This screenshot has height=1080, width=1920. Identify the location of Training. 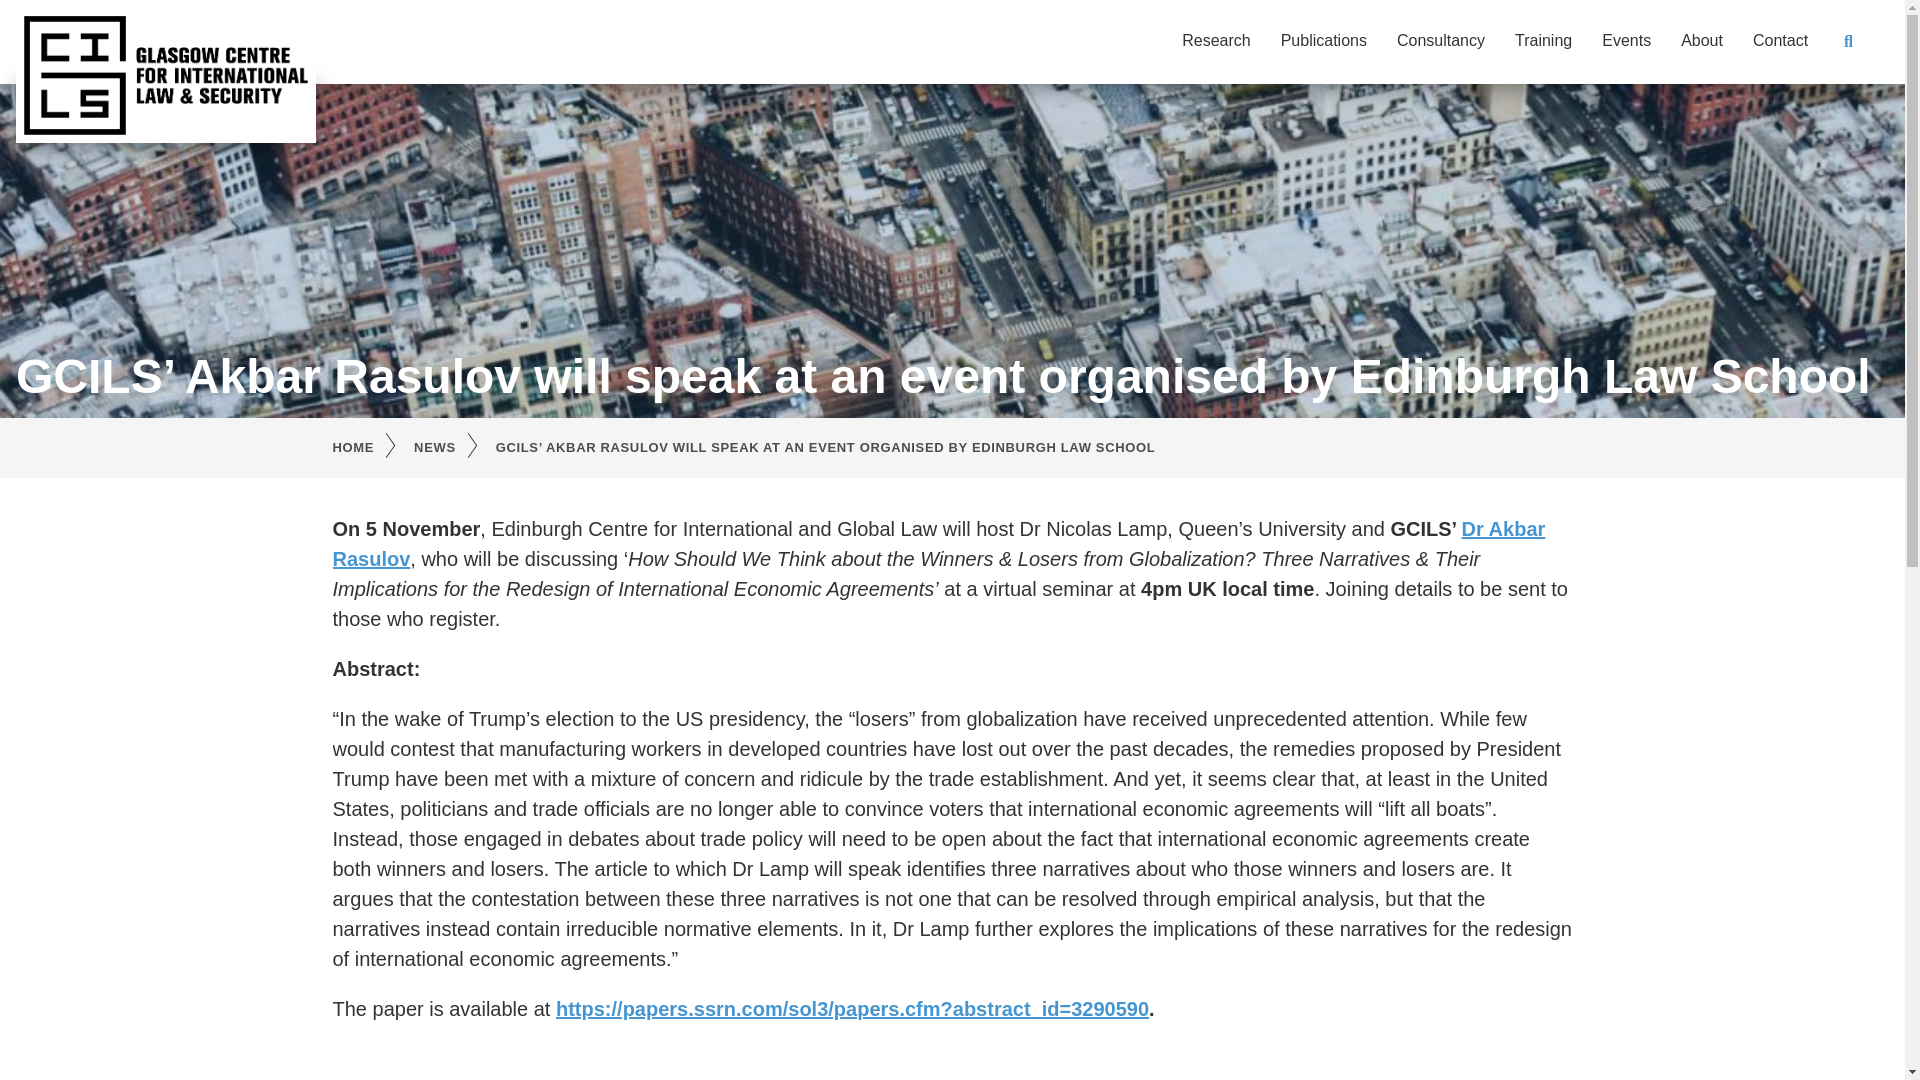
(1543, 40).